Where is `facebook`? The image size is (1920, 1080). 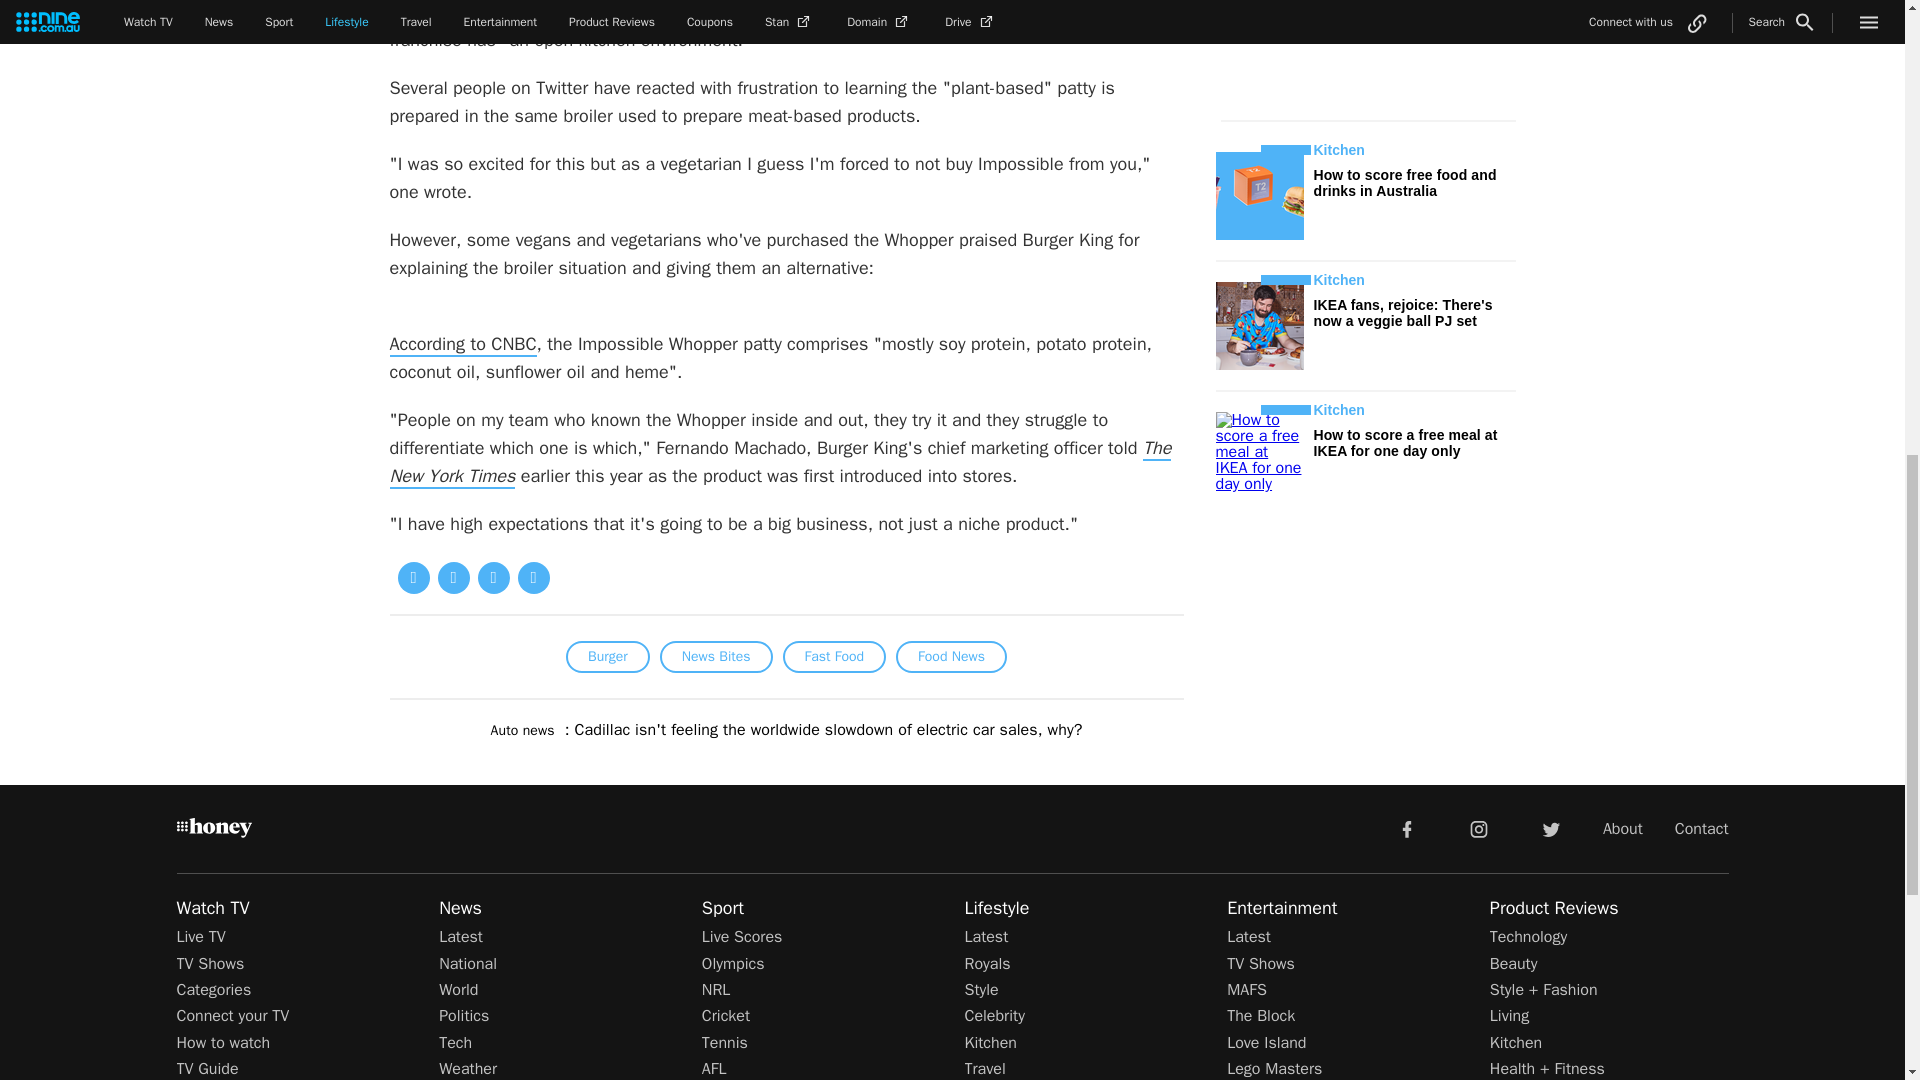
facebook is located at coordinates (1406, 827).